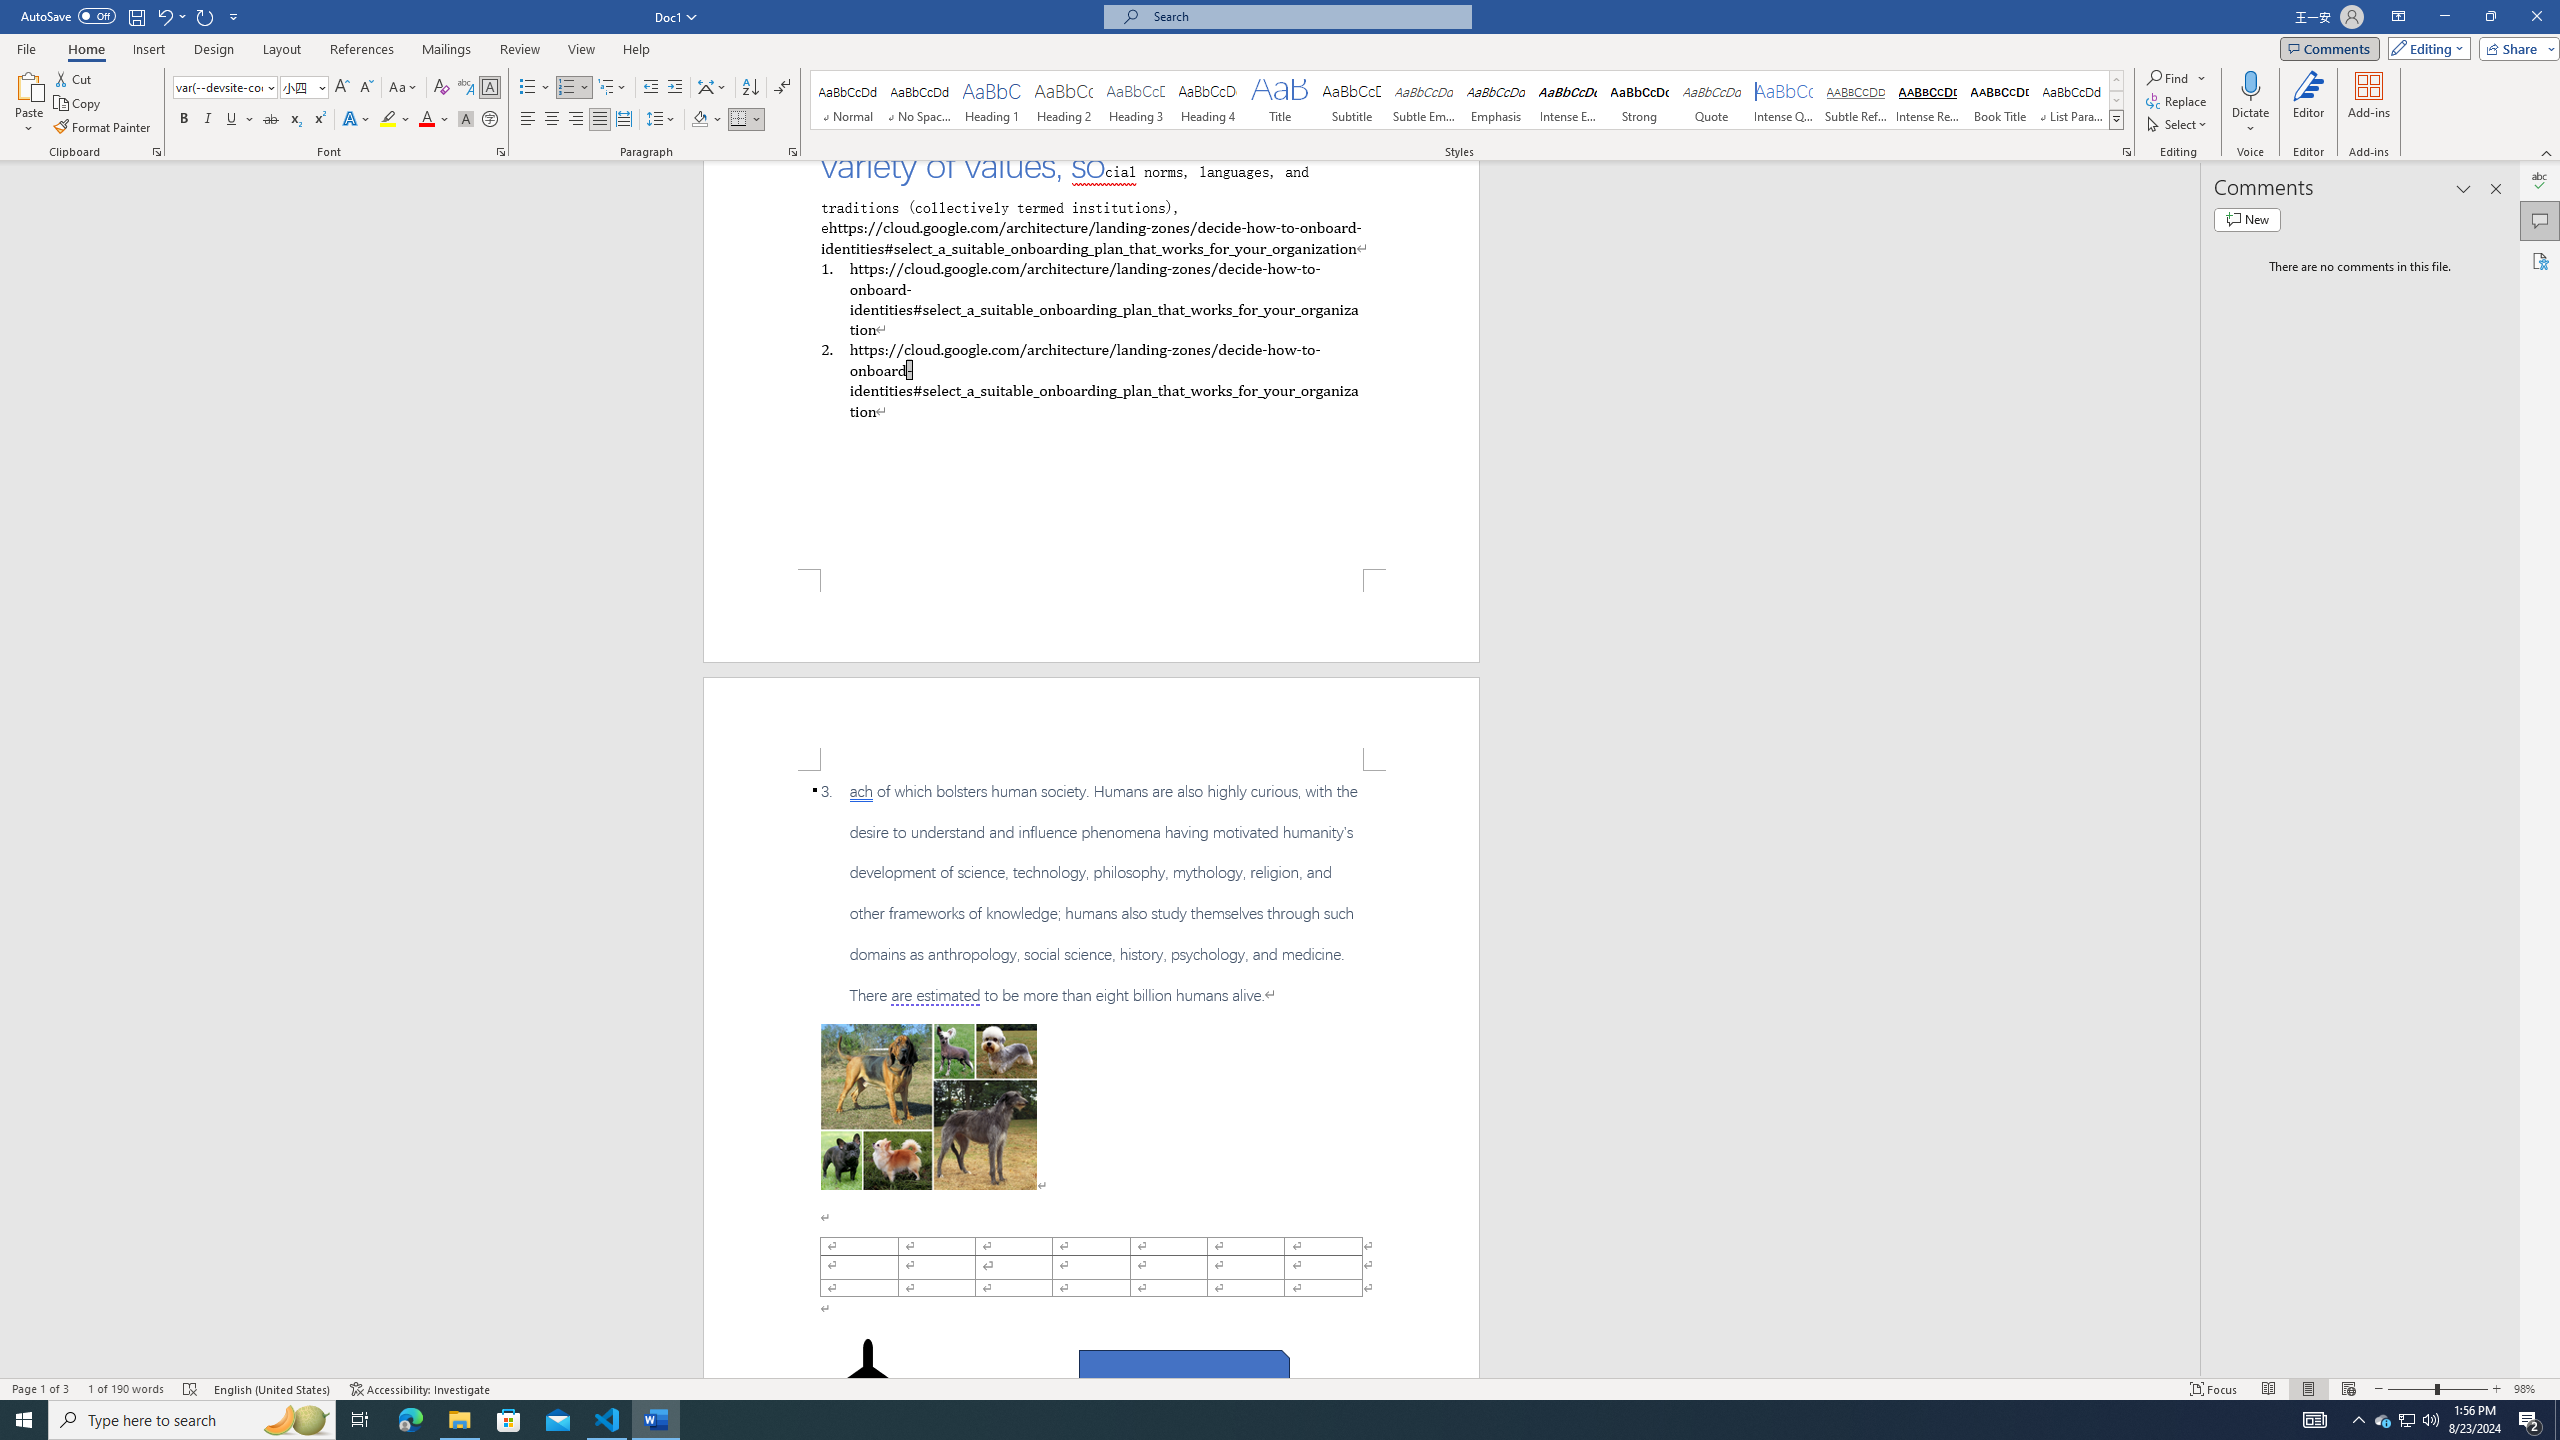 Image resolution: width=2560 pixels, height=1440 pixels. What do you see at coordinates (528, 88) in the screenshot?
I see `Bullets` at bounding box center [528, 88].